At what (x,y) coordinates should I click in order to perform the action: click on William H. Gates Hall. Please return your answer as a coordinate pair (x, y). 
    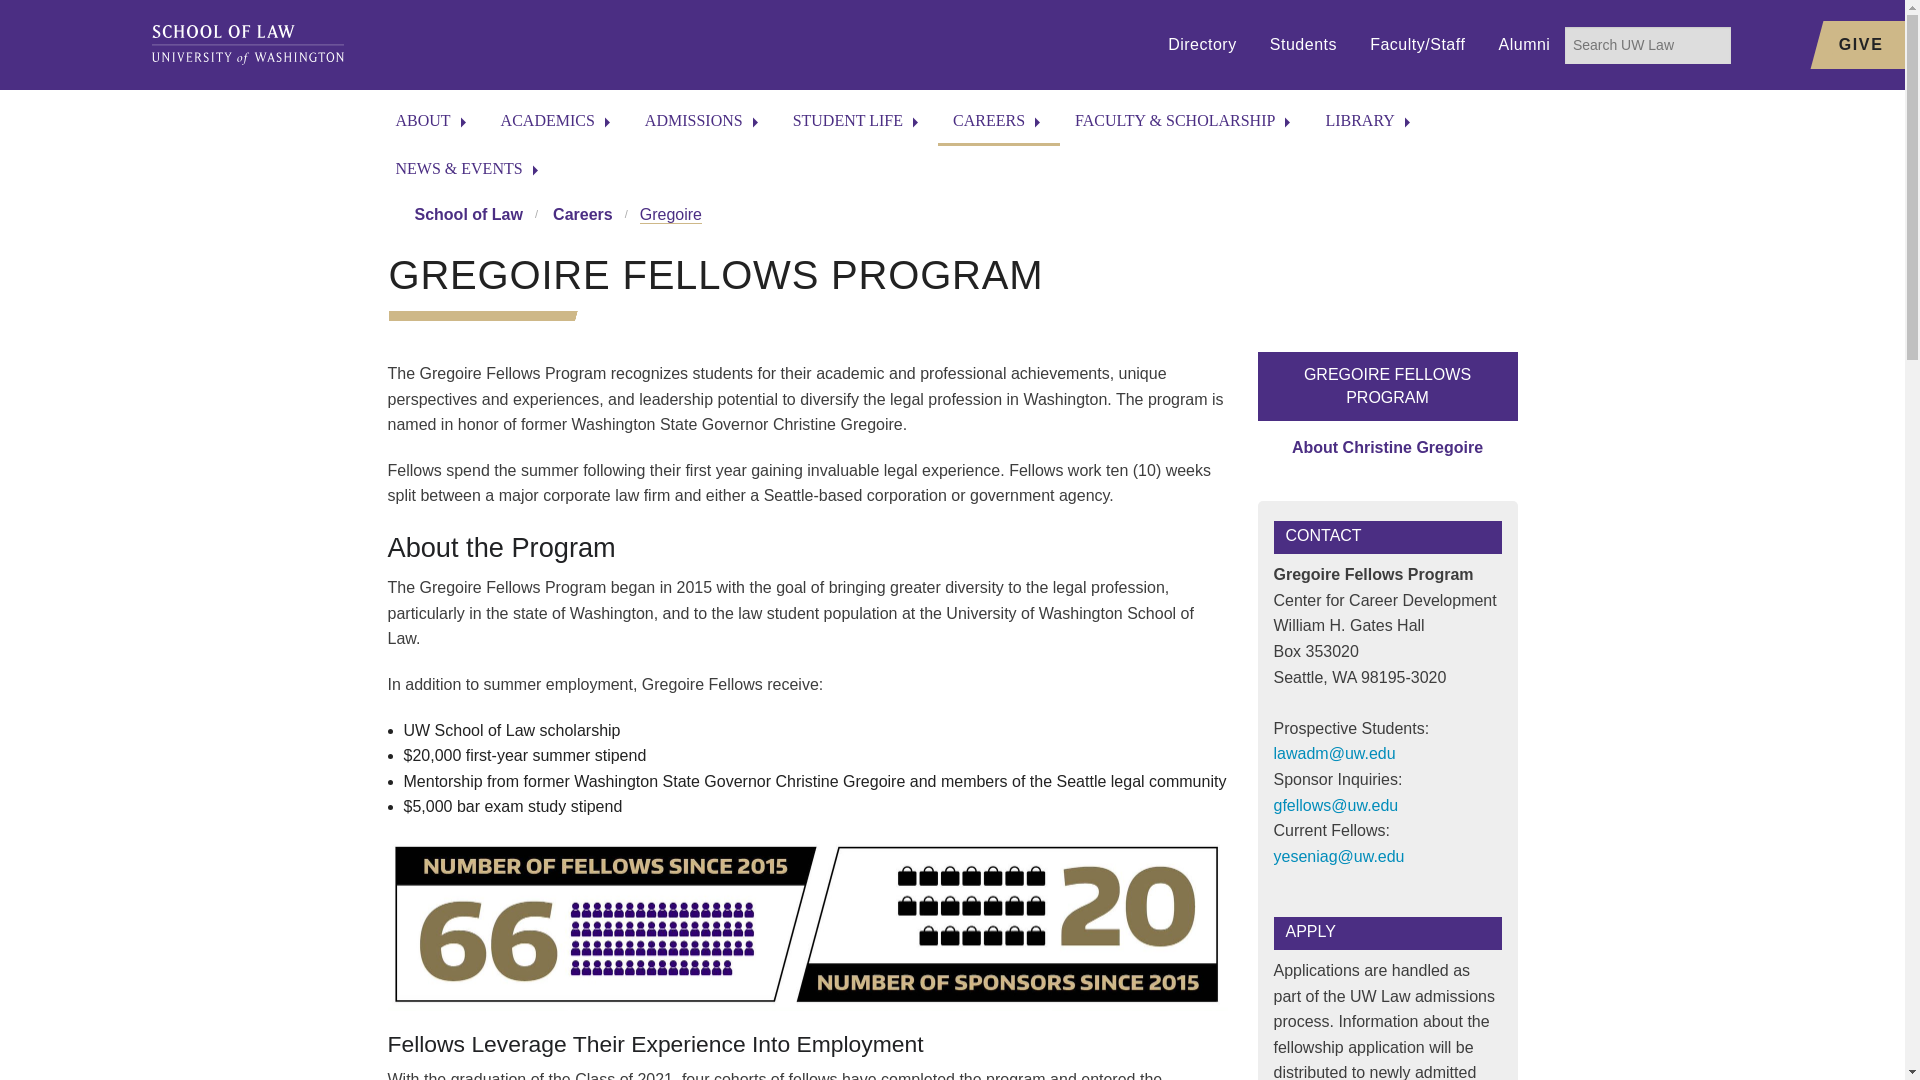
    Looking at the image, I should click on (432, 222).